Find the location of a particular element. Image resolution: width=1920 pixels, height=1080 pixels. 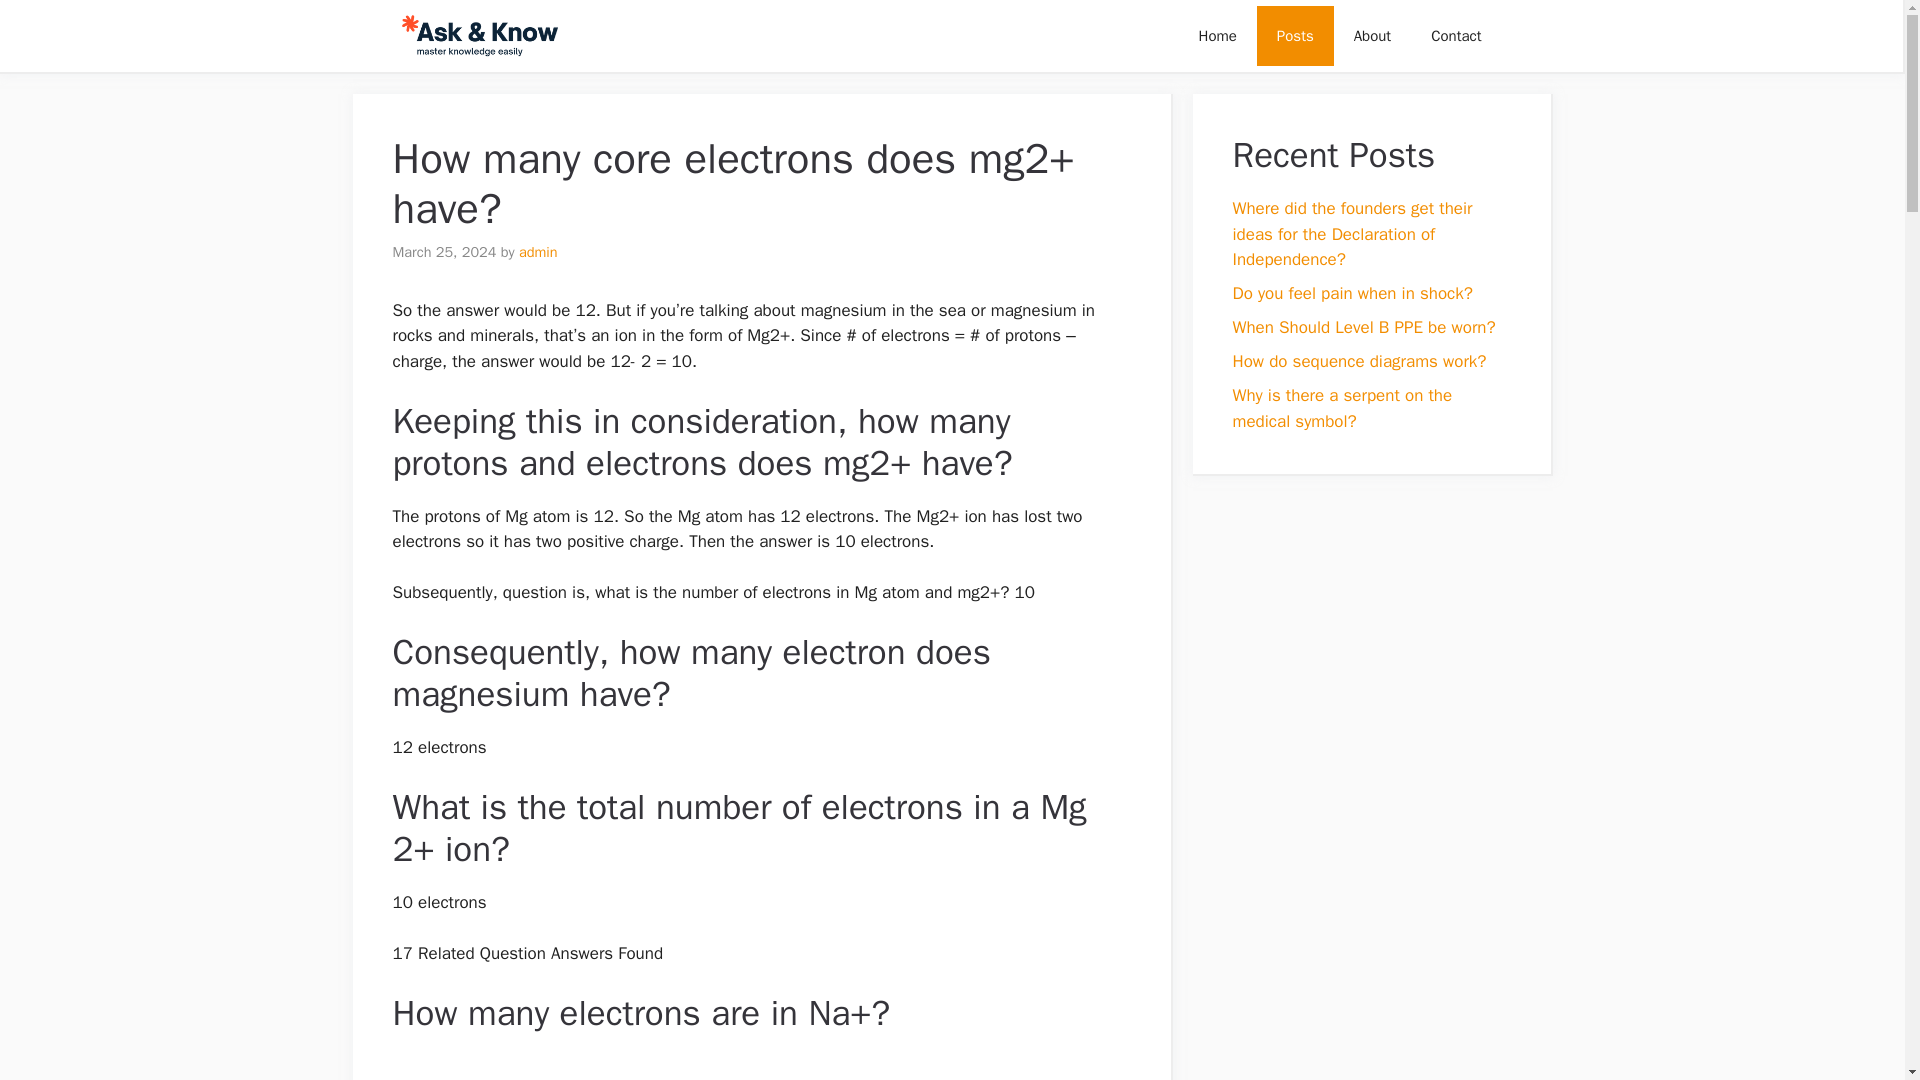

When Should Level B PPE be worn? is located at coordinates (1364, 328).